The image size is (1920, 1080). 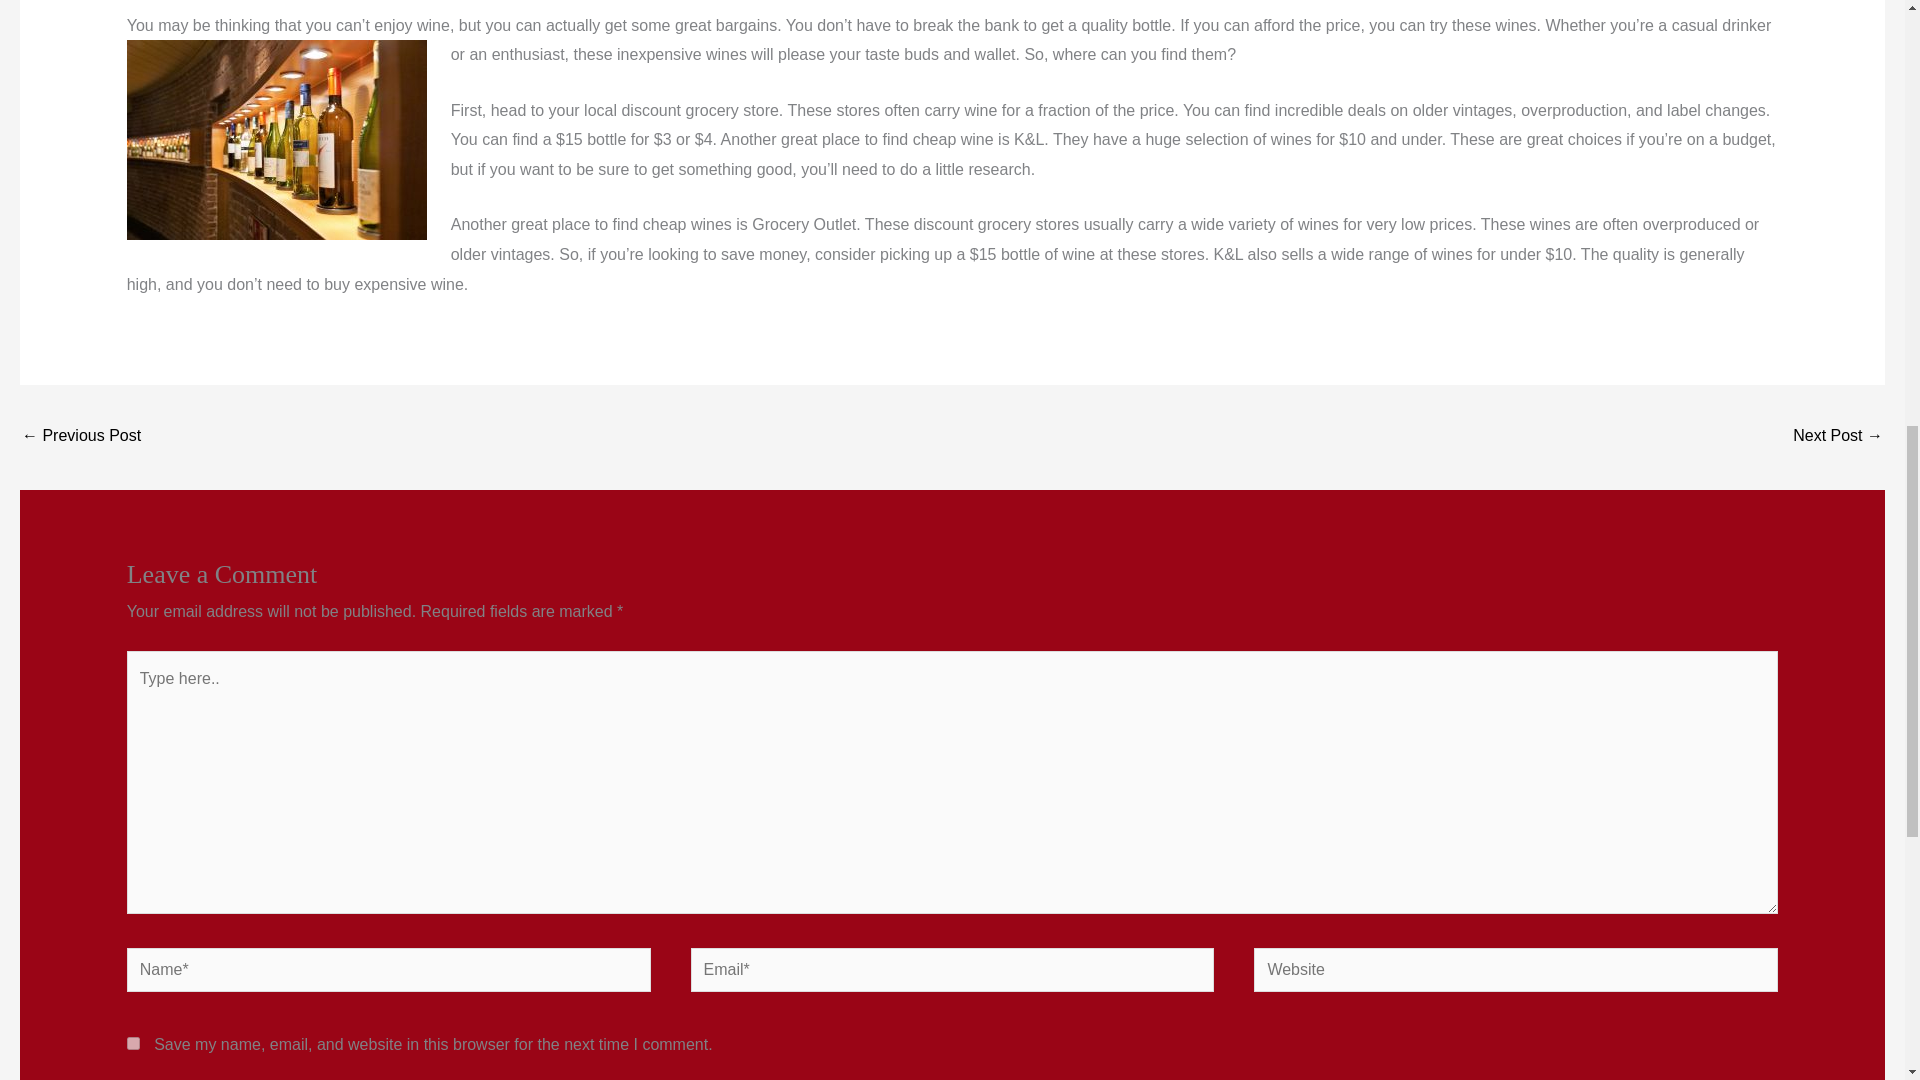 I want to click on Restaurant Food Prices Guide for Starters, so click(x=1838, y=437).